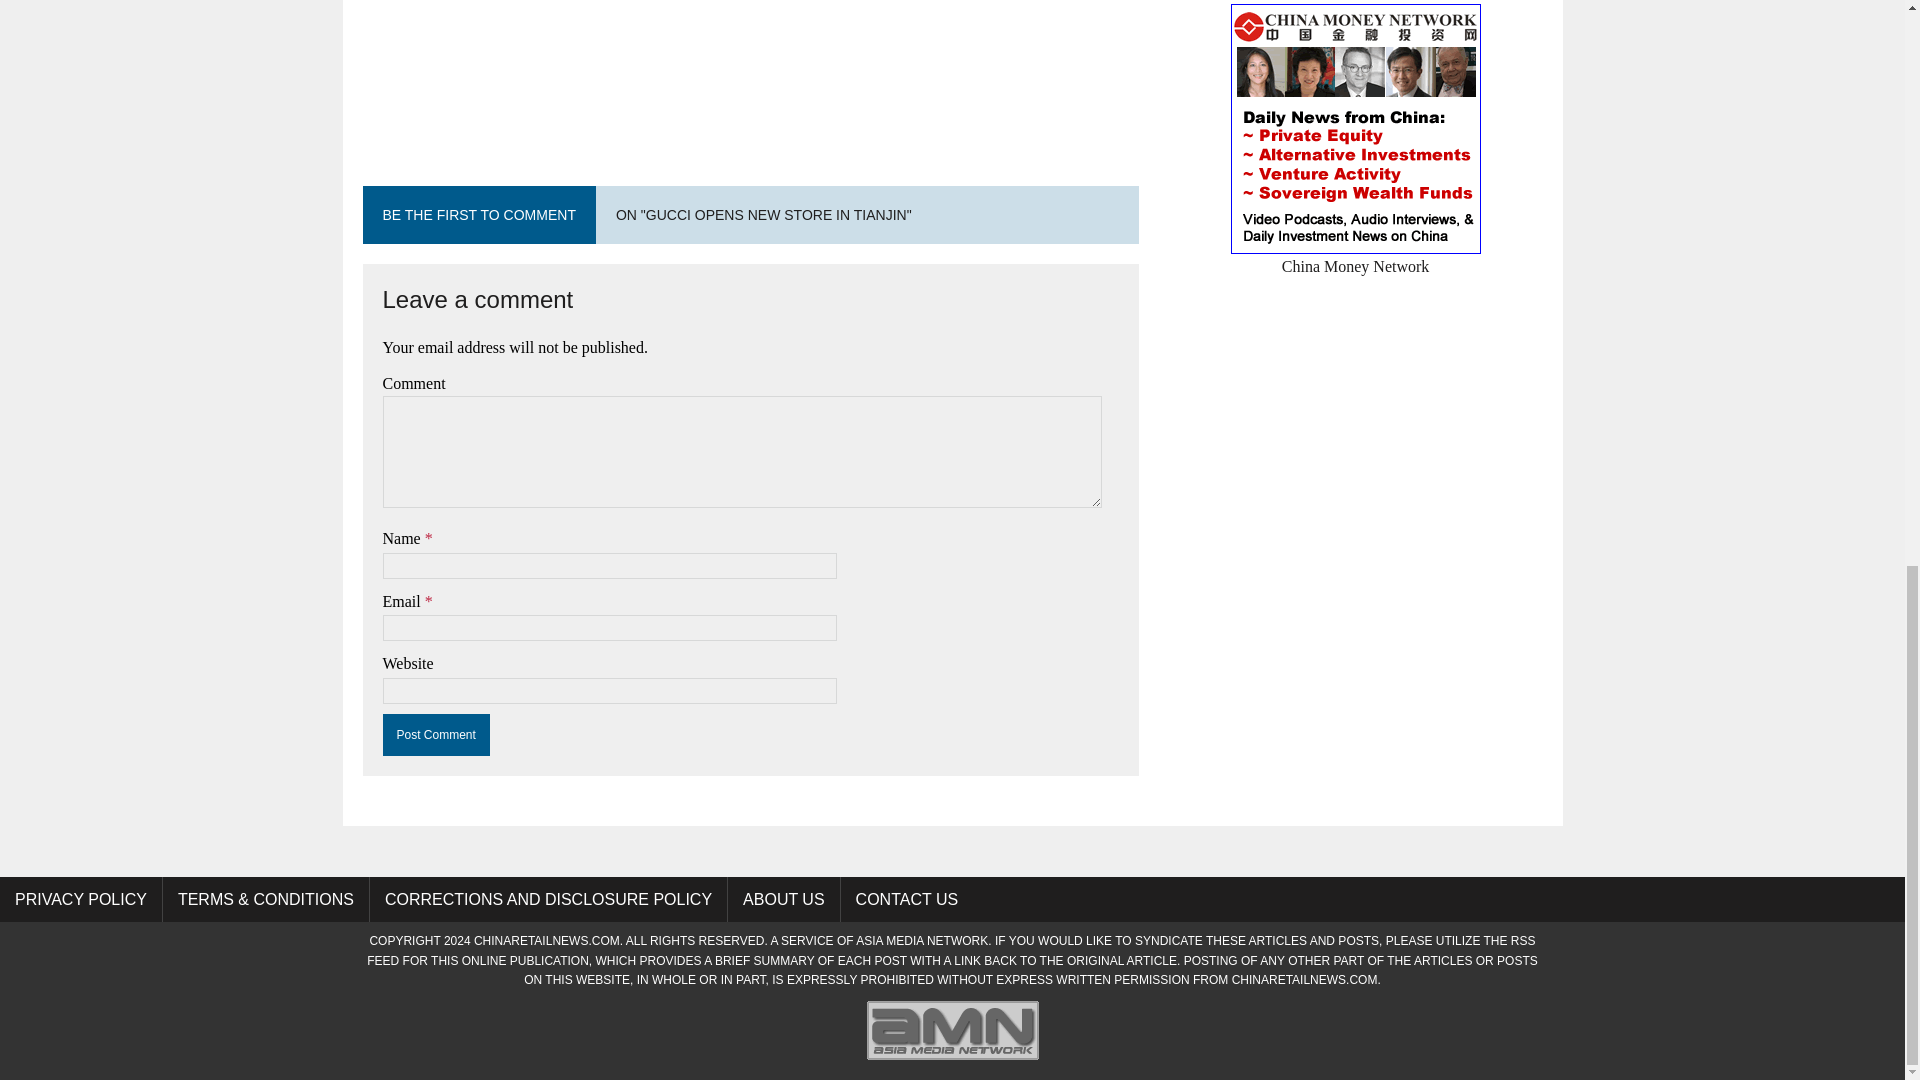 This screenshot has width=1920, height=1080. Describe the element at coordinates (1355, 254) in the screenshot. I see `China Money Network - Finance and Investment News Daily` at that location.